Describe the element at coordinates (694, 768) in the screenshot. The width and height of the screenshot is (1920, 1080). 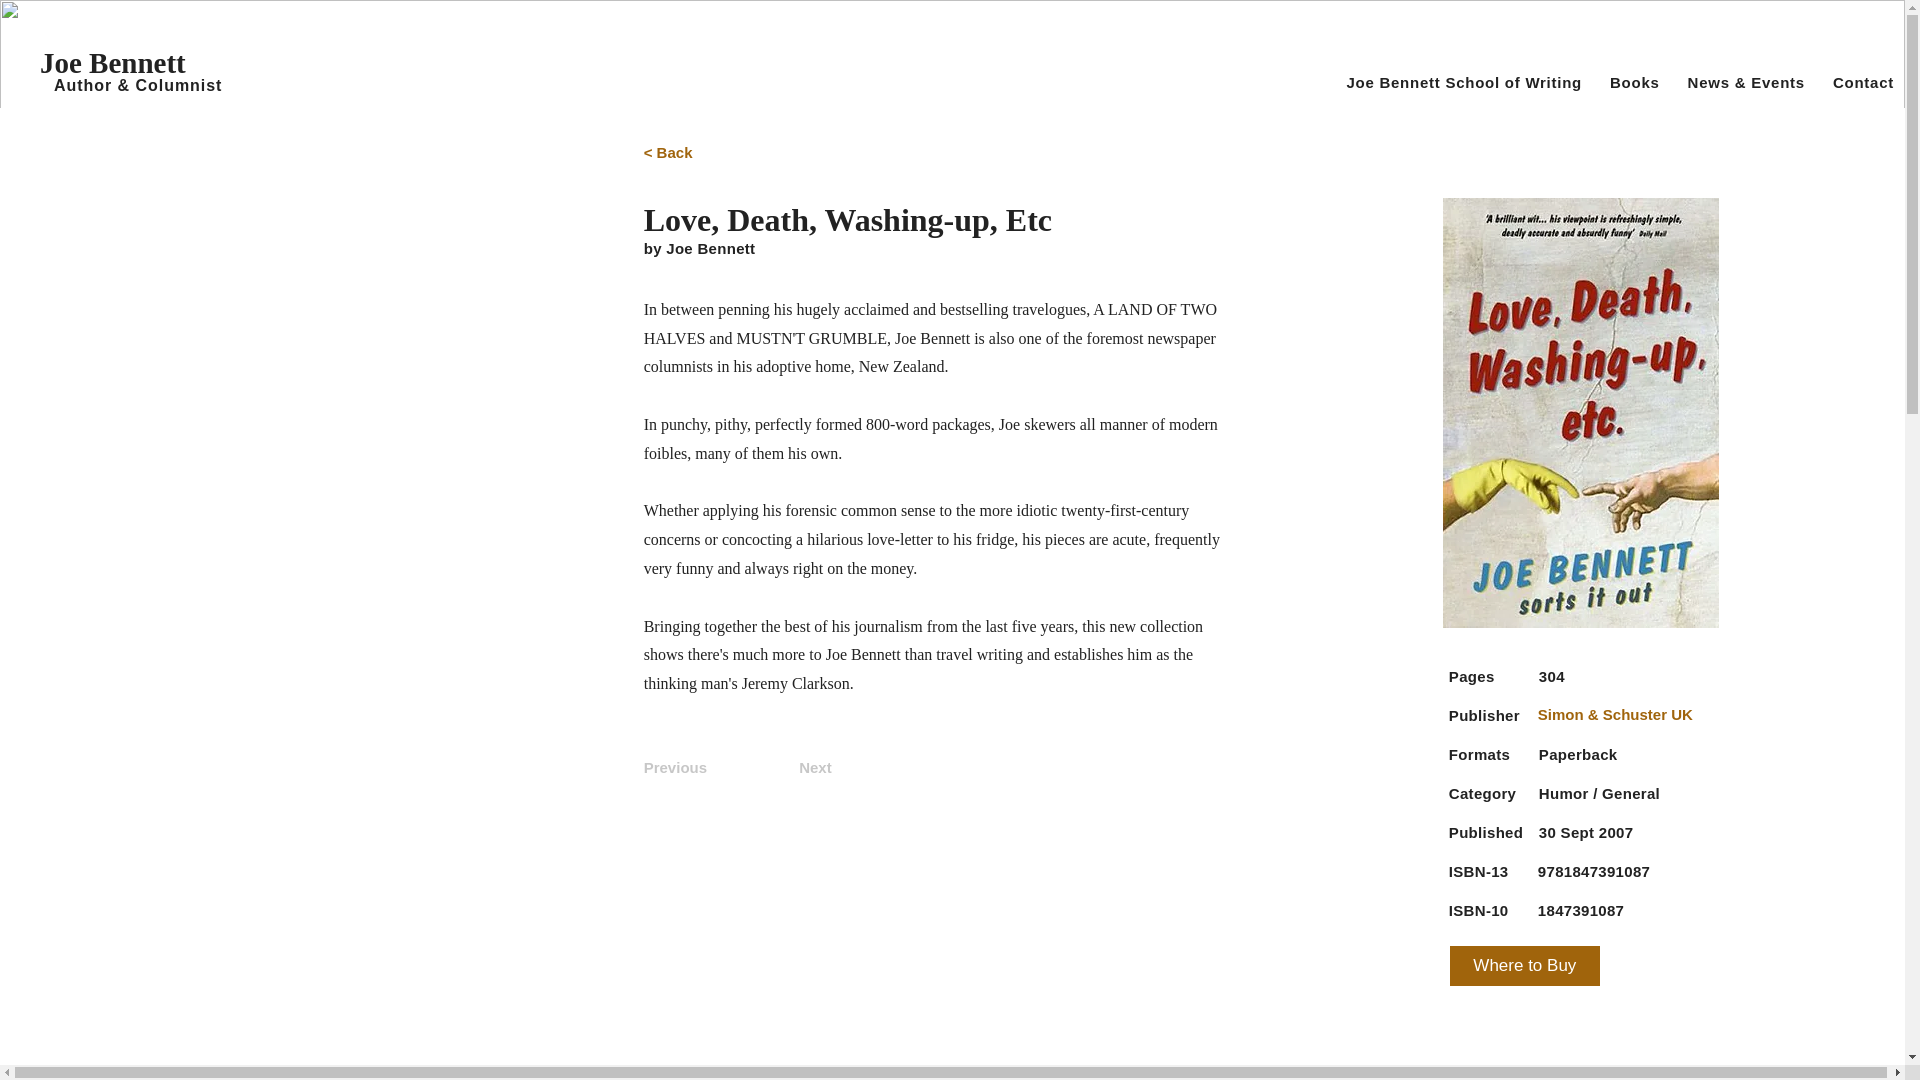
I see `Previous` at that location.